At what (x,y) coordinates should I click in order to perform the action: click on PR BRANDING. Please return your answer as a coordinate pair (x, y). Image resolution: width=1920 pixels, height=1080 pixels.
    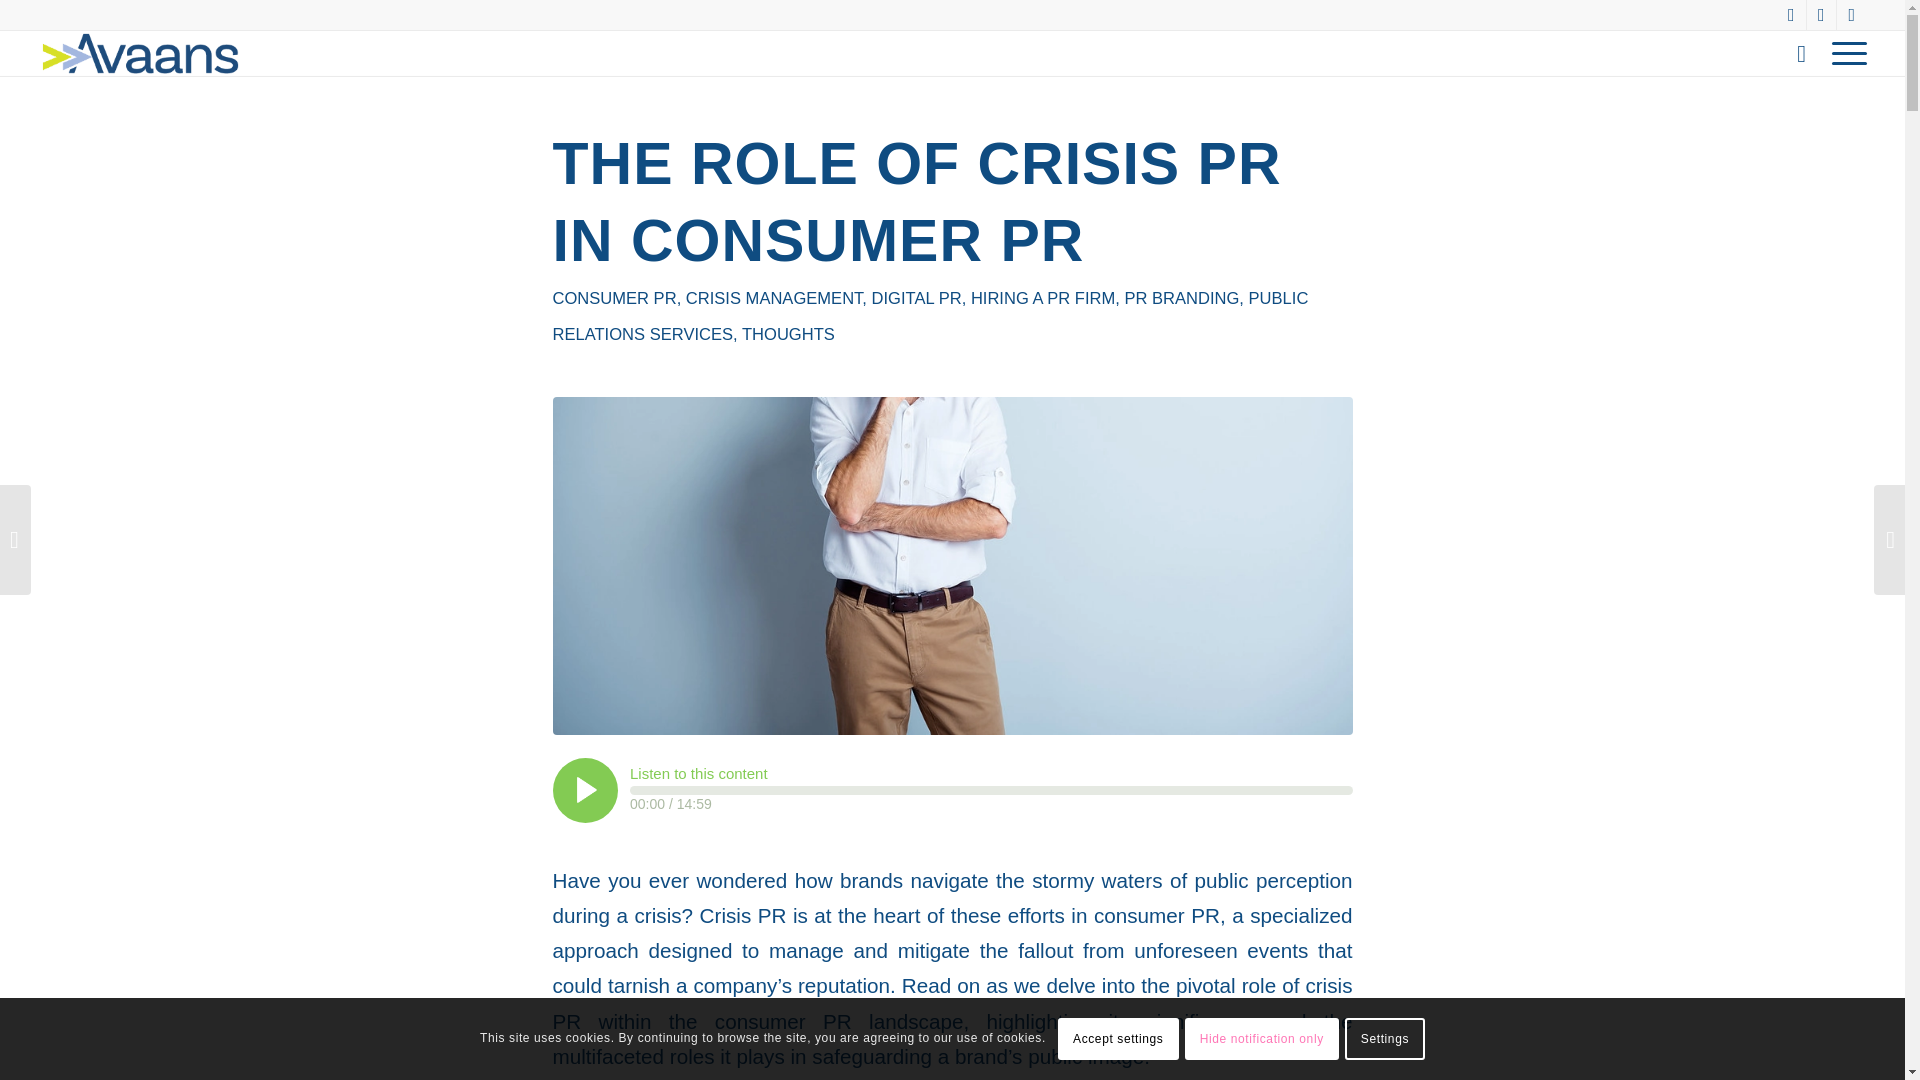
    Looking at the image, I should click on (1180, 298).